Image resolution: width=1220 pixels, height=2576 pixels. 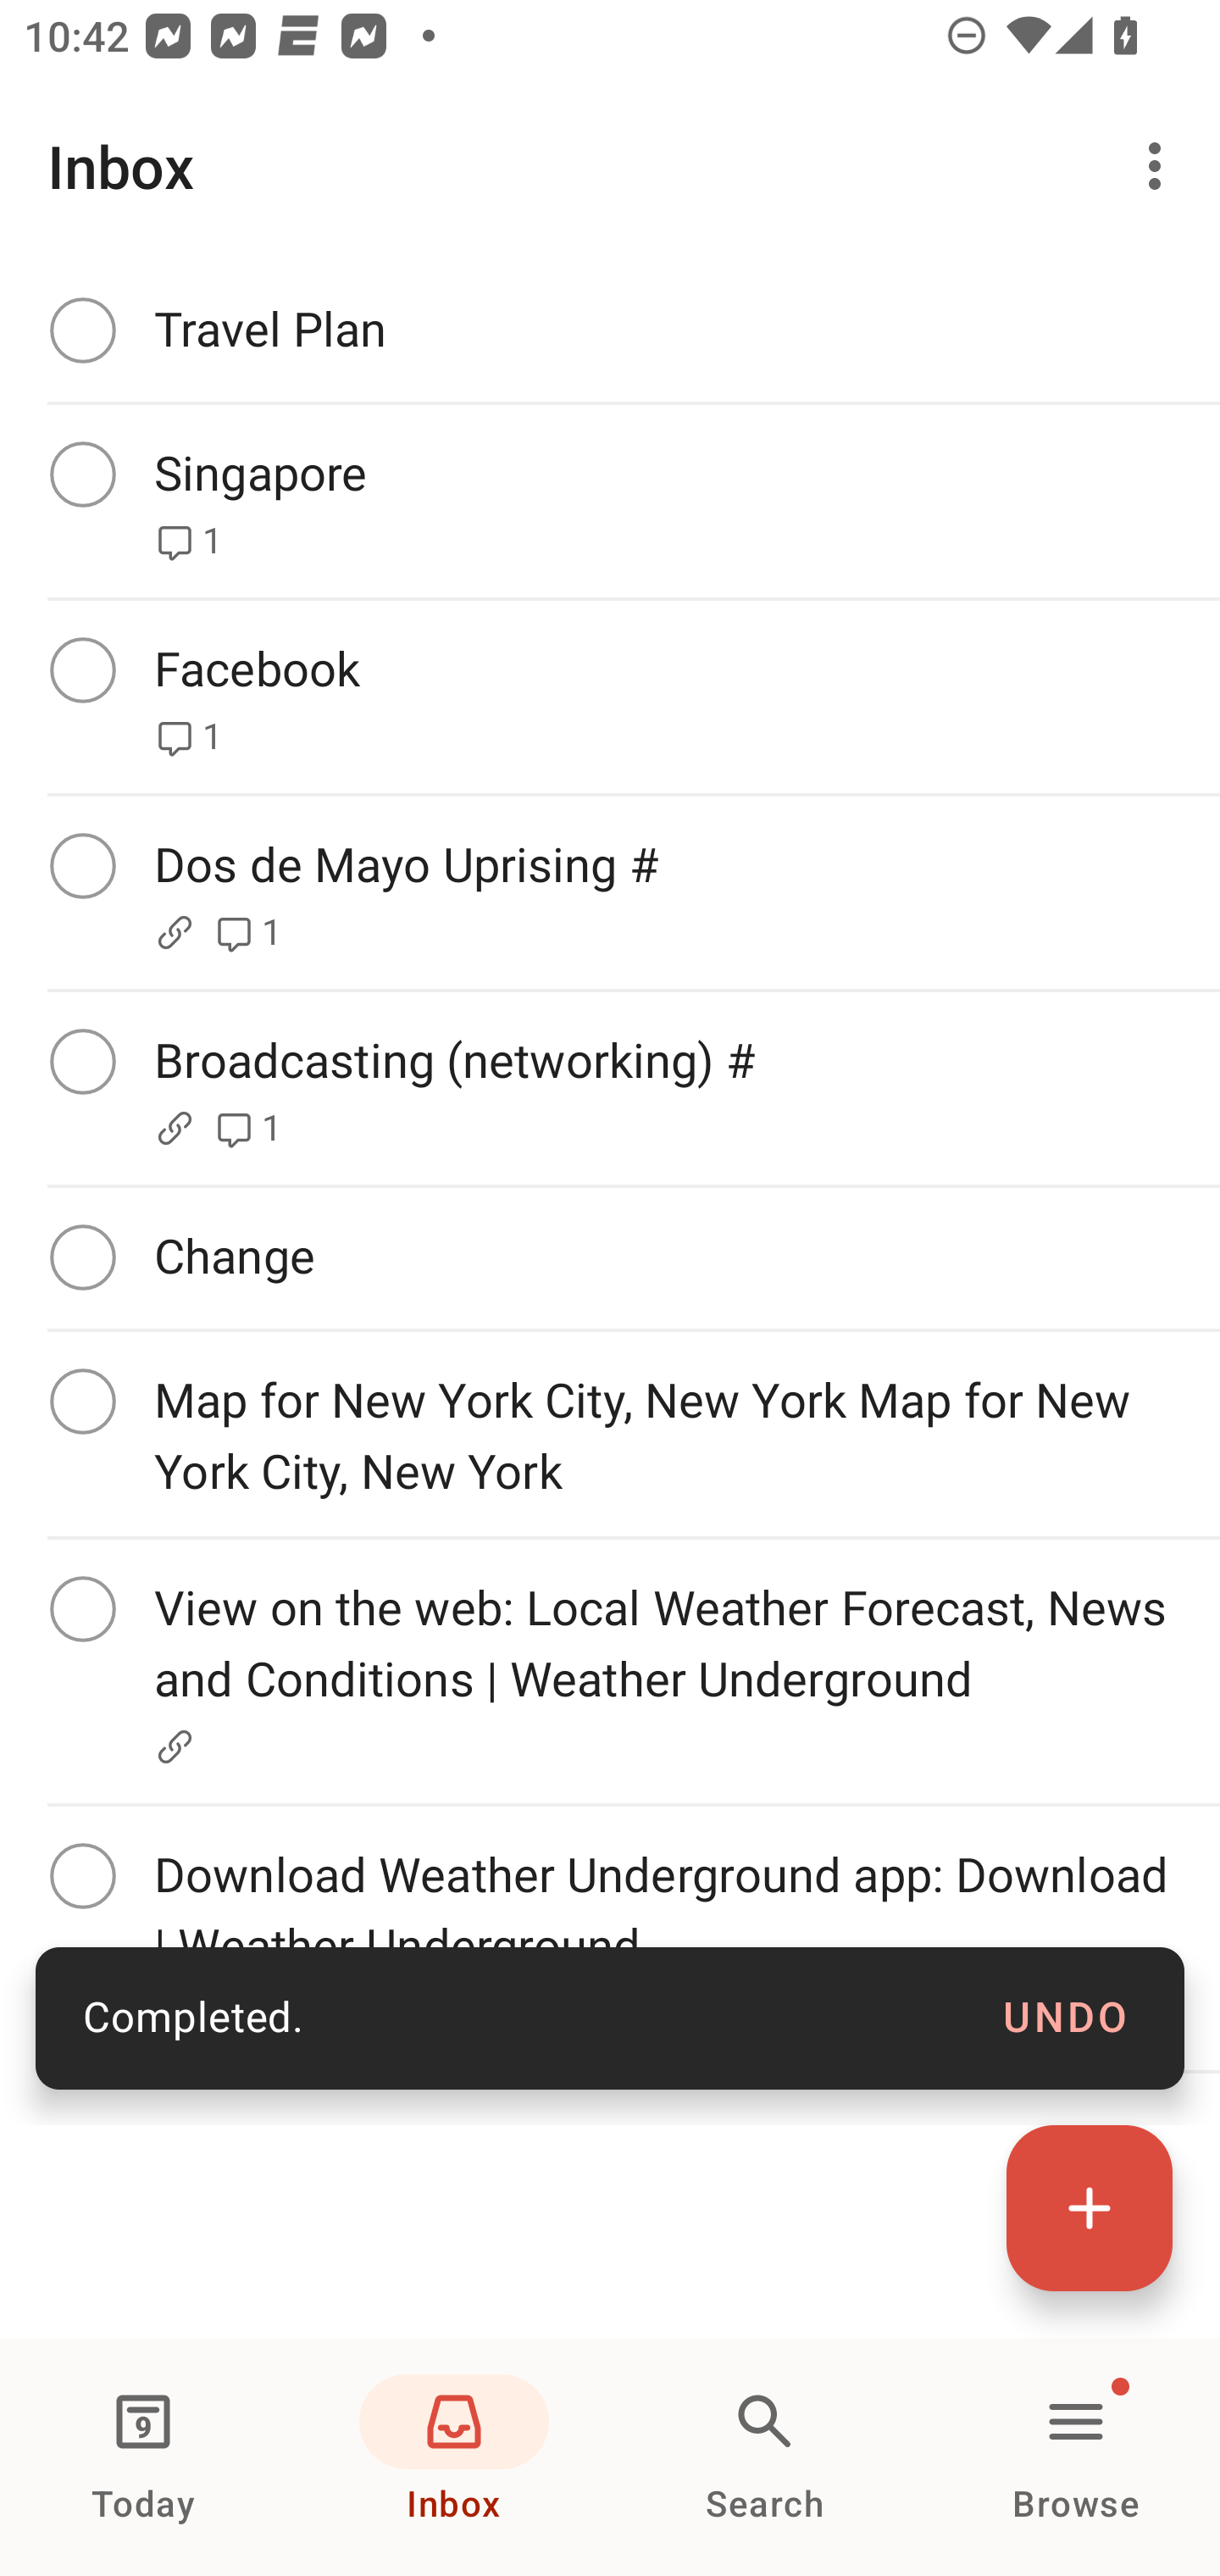 What do you see at coordinates (143, 2457) in the screenshot?
I see `Today` at bounding box center [143, 2457].